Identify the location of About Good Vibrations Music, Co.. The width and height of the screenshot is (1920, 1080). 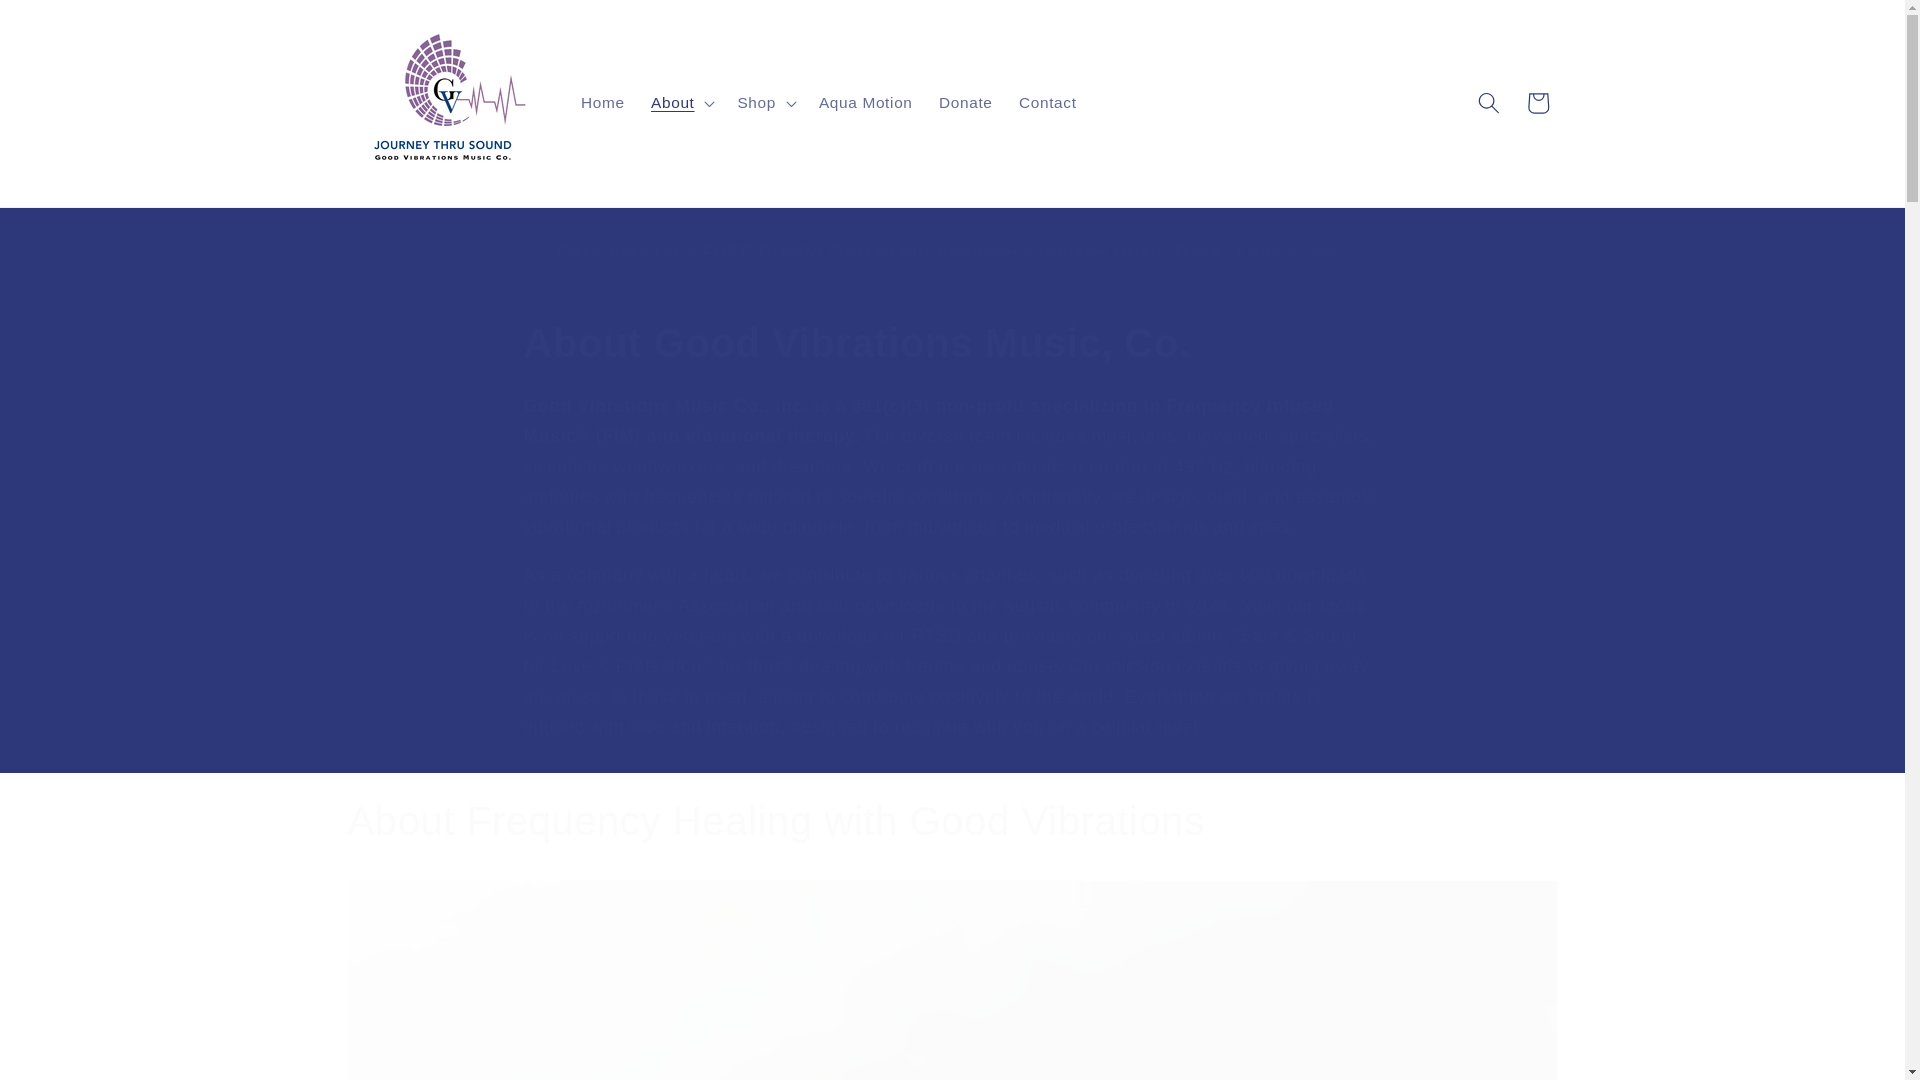
(953, 343).